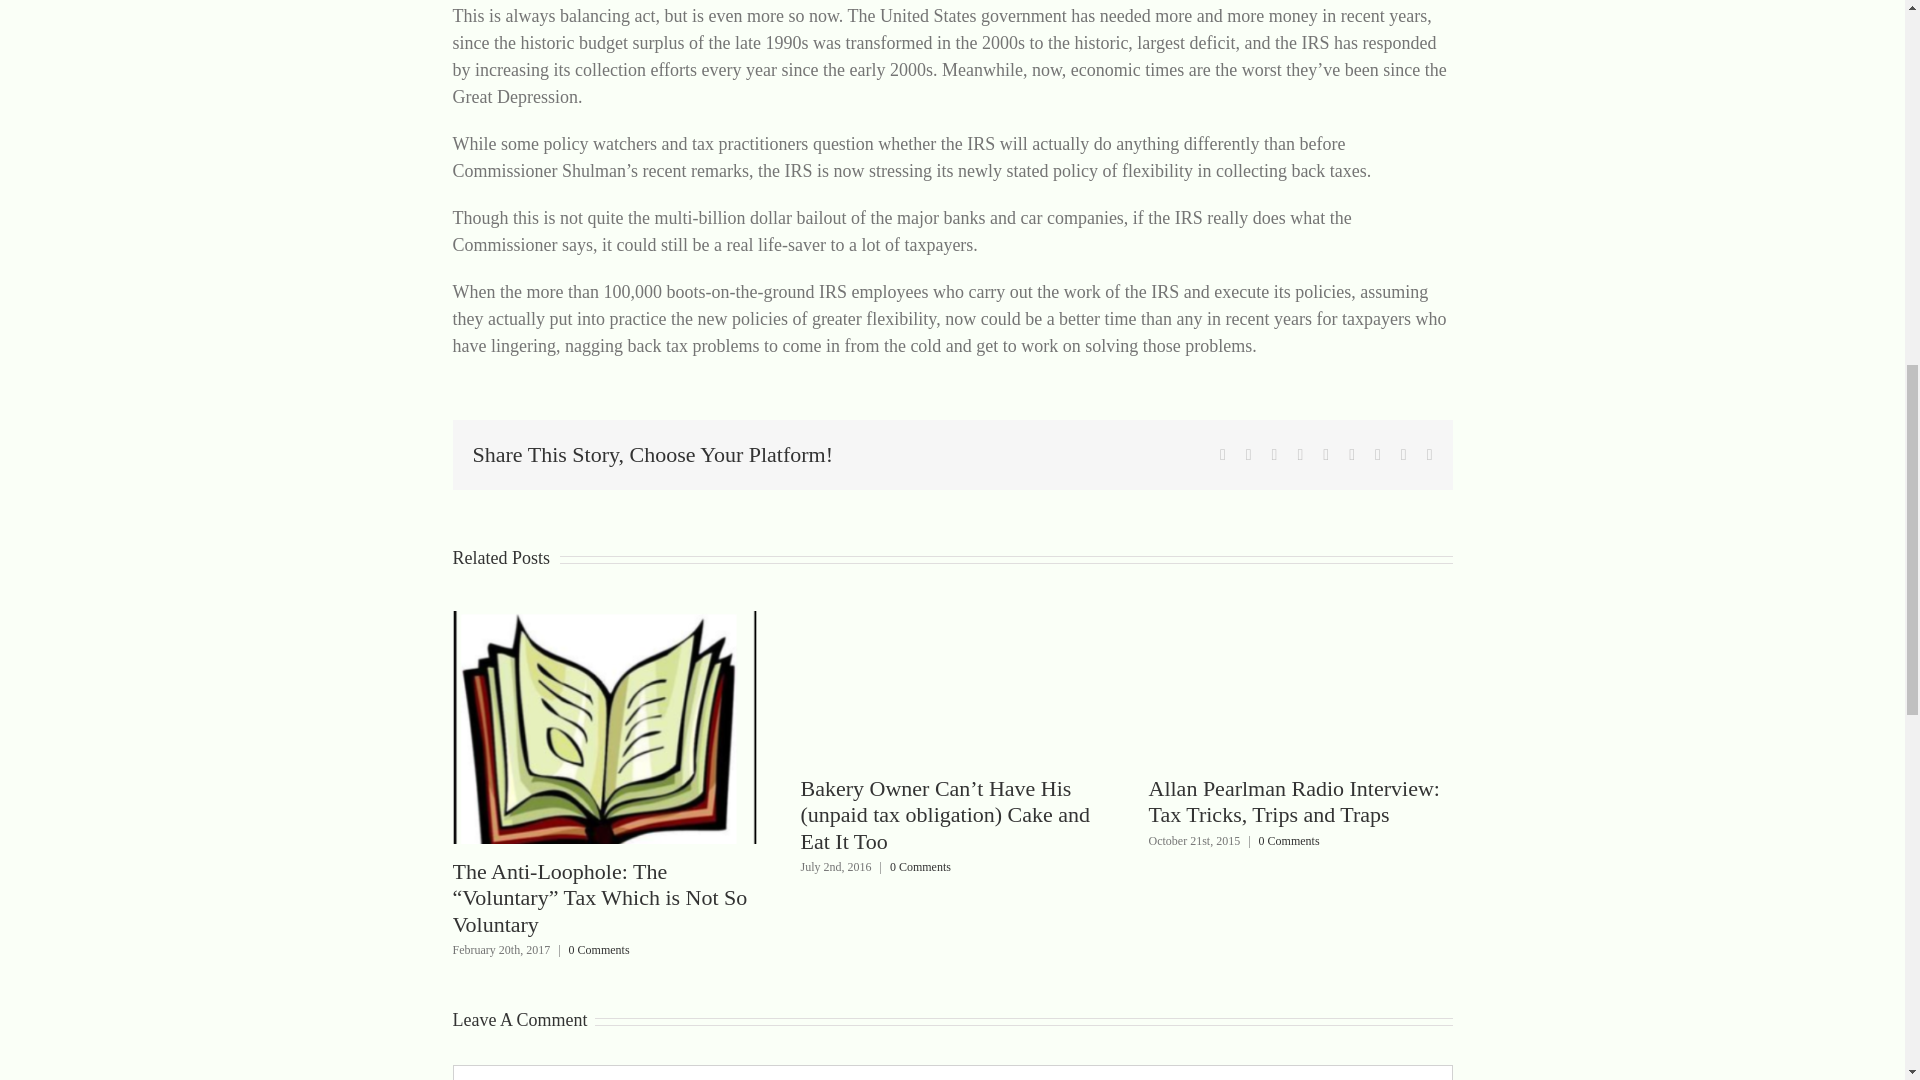  I want to click on Facebook, so click(1222, 455).